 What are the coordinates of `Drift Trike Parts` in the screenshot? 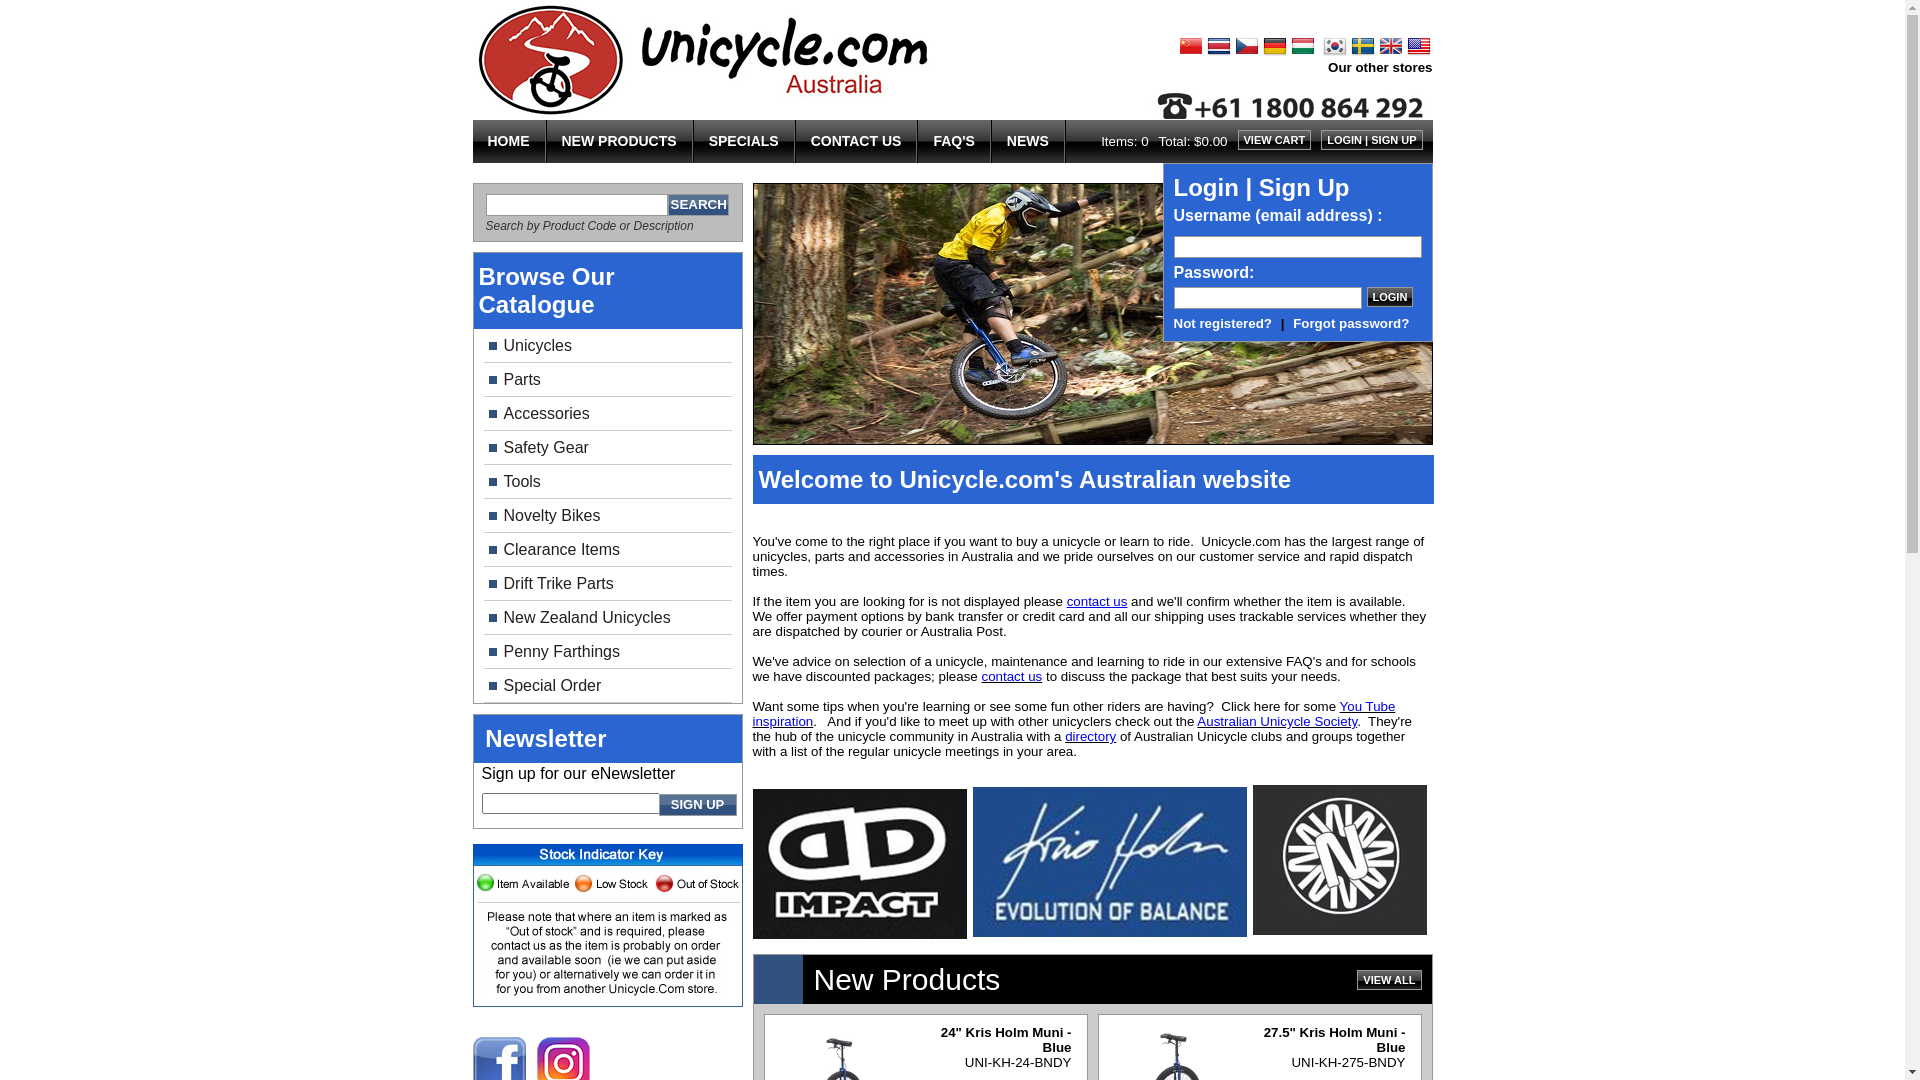 It's located at (608, 584).